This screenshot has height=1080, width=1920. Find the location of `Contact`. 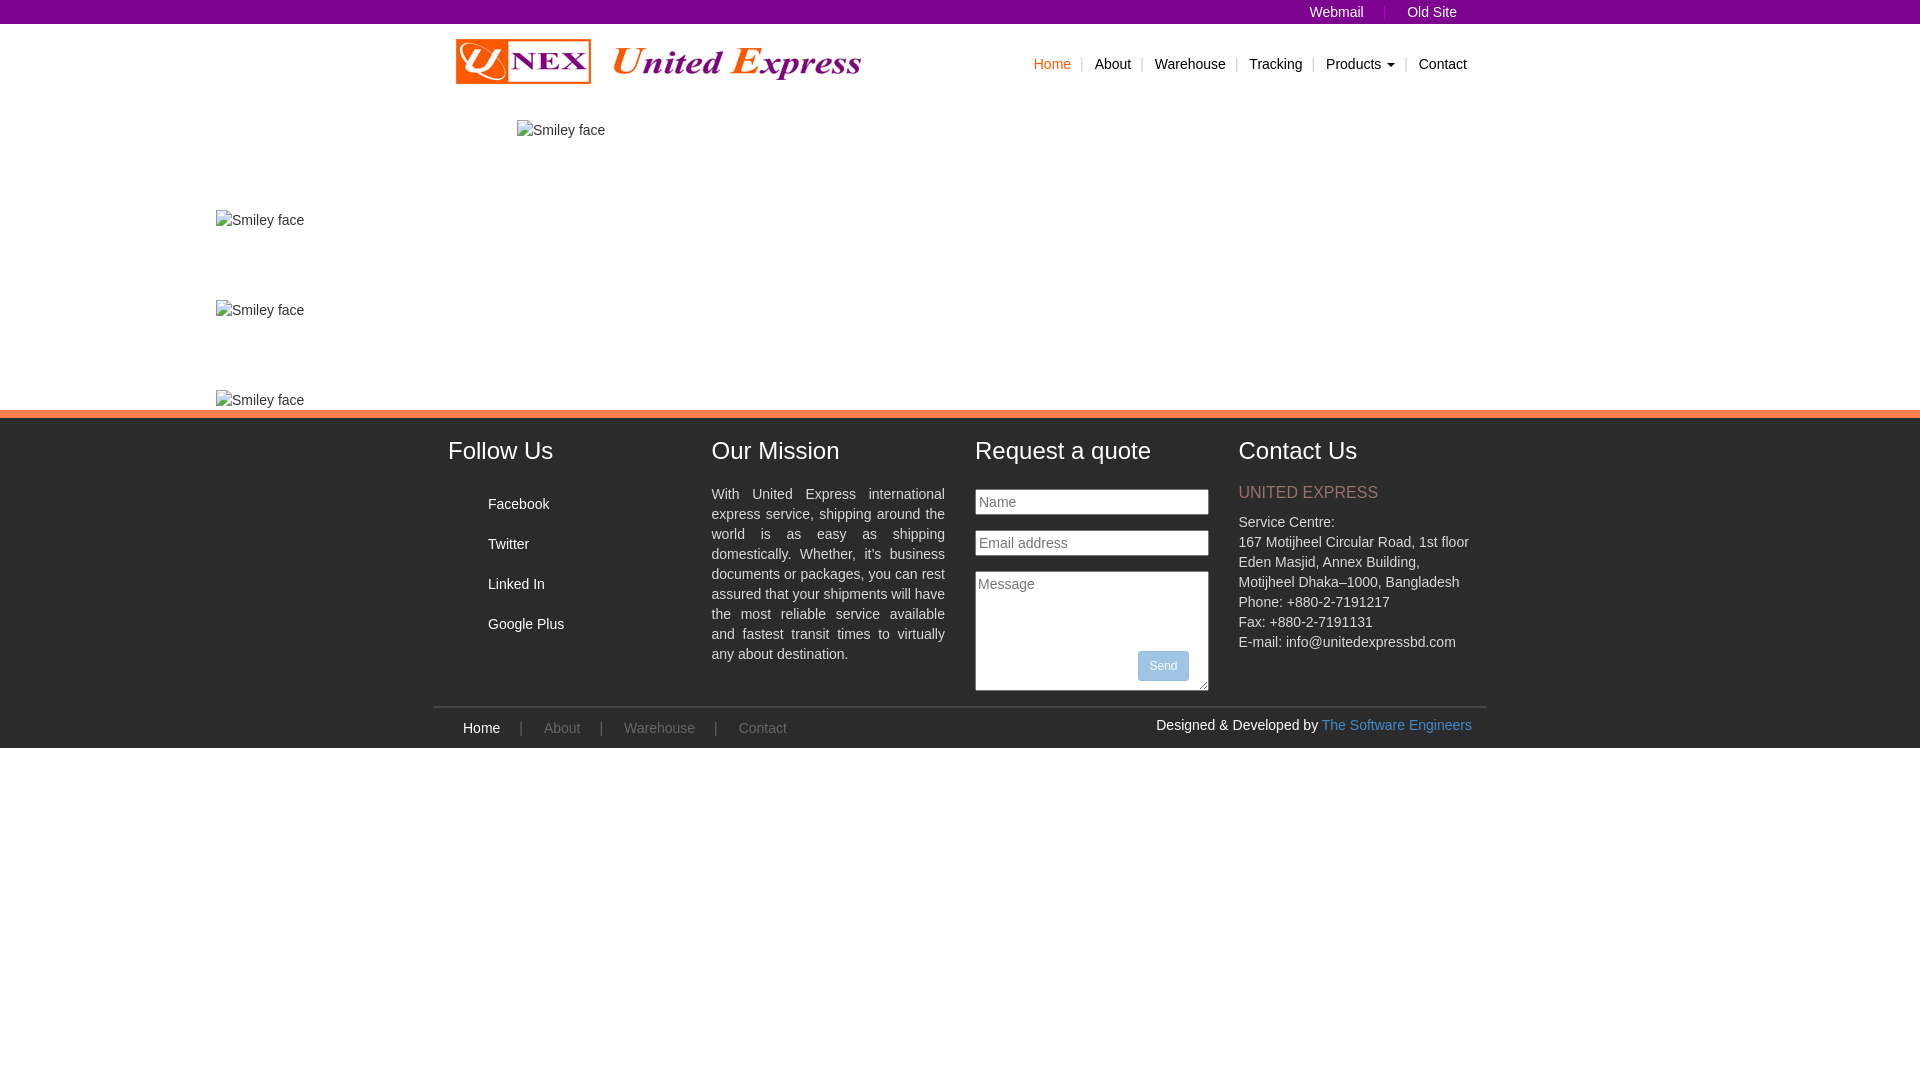

Contact is located at coordinates (763, 728).